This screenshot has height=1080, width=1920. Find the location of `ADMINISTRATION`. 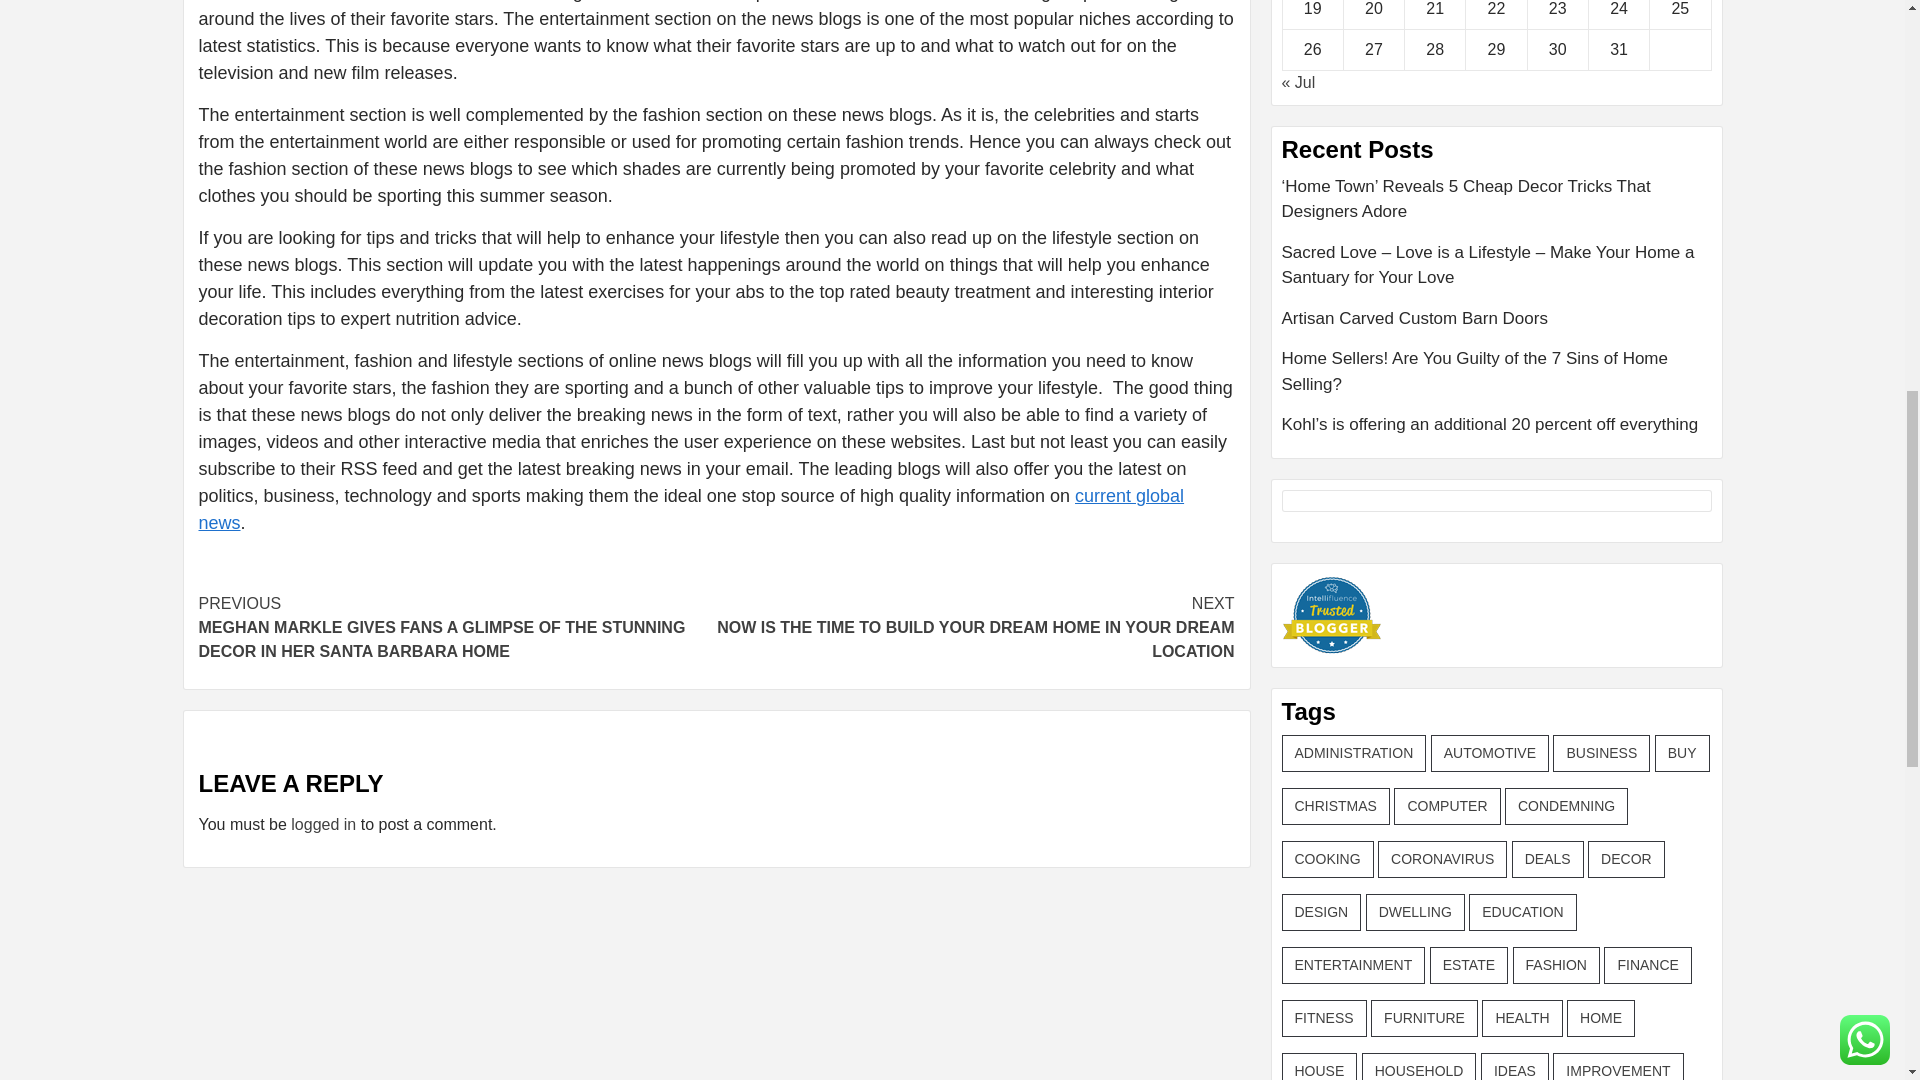

ADMINISTRATION is located at coordinates (1354, 754).